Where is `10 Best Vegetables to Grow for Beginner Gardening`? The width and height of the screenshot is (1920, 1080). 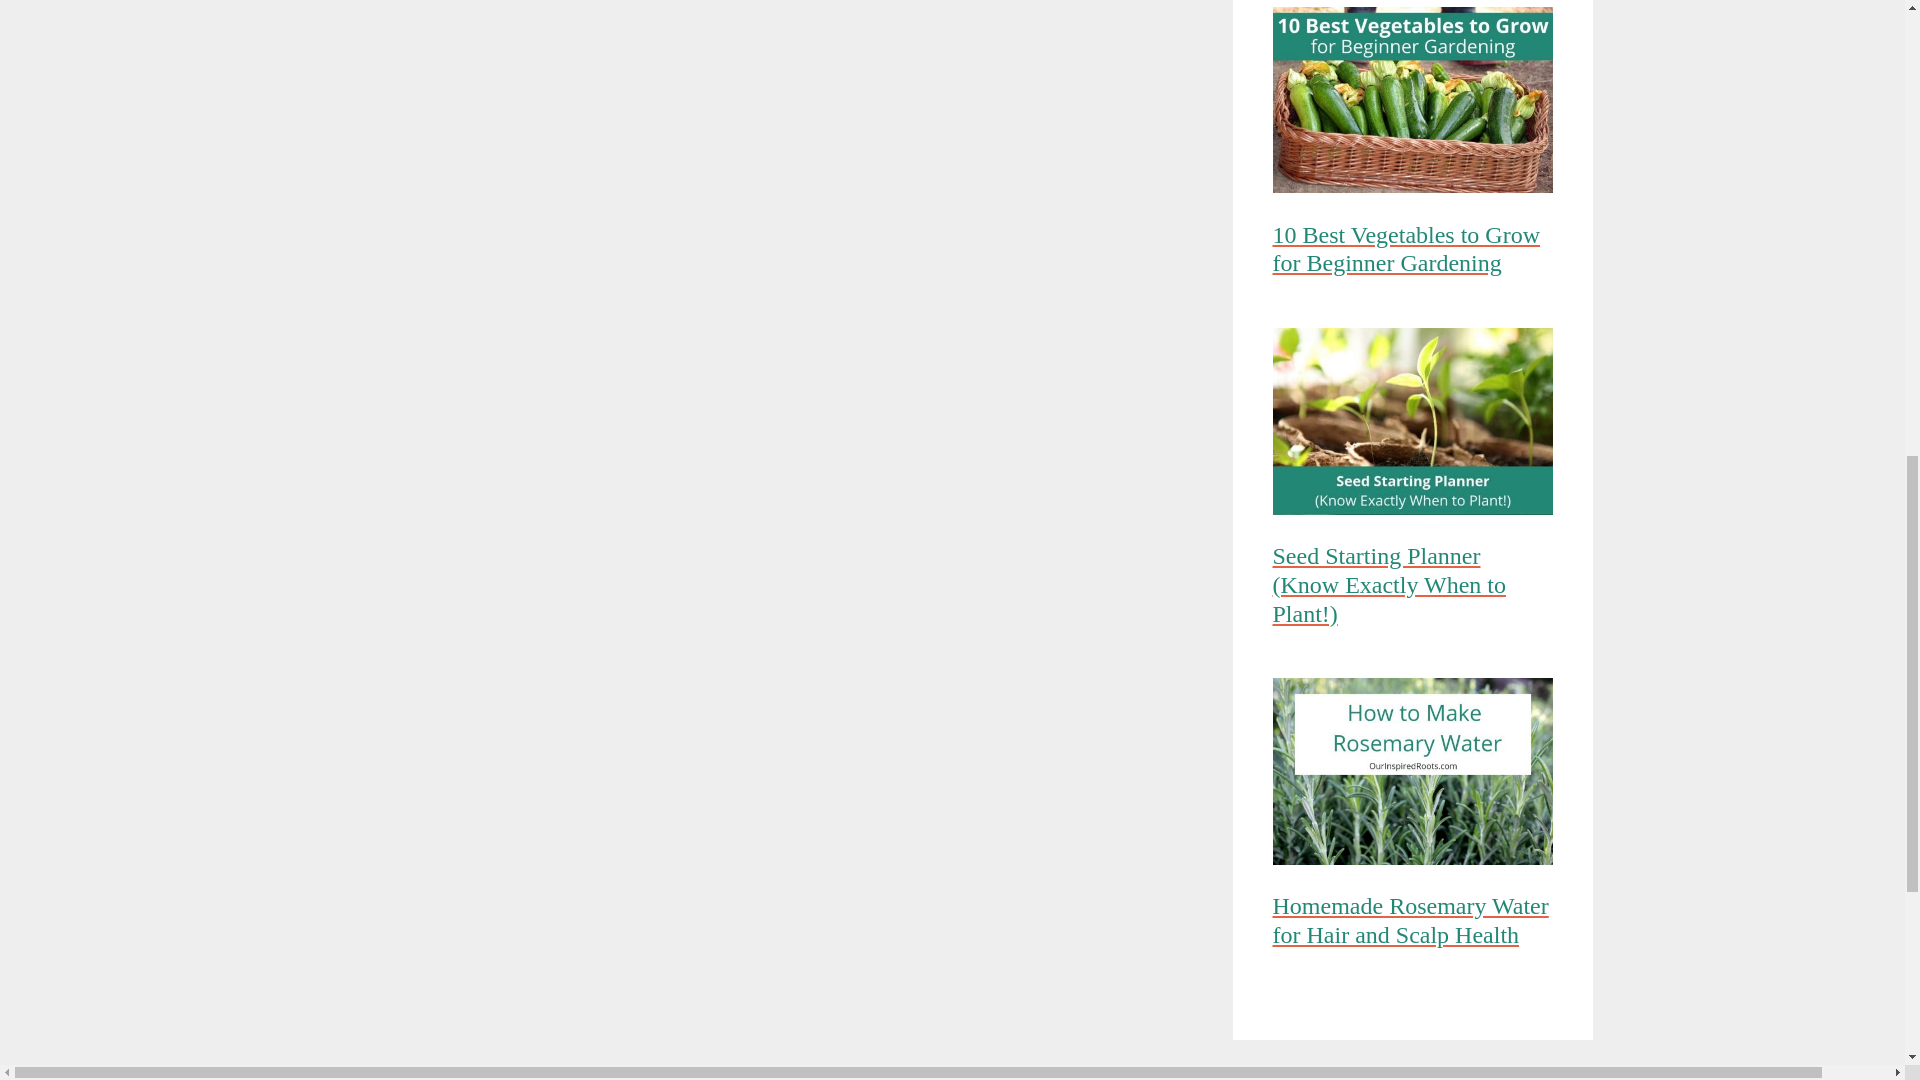
10 Best Vegetables to Grow for Beginner Gardening is located at coordinates (1411, 255).